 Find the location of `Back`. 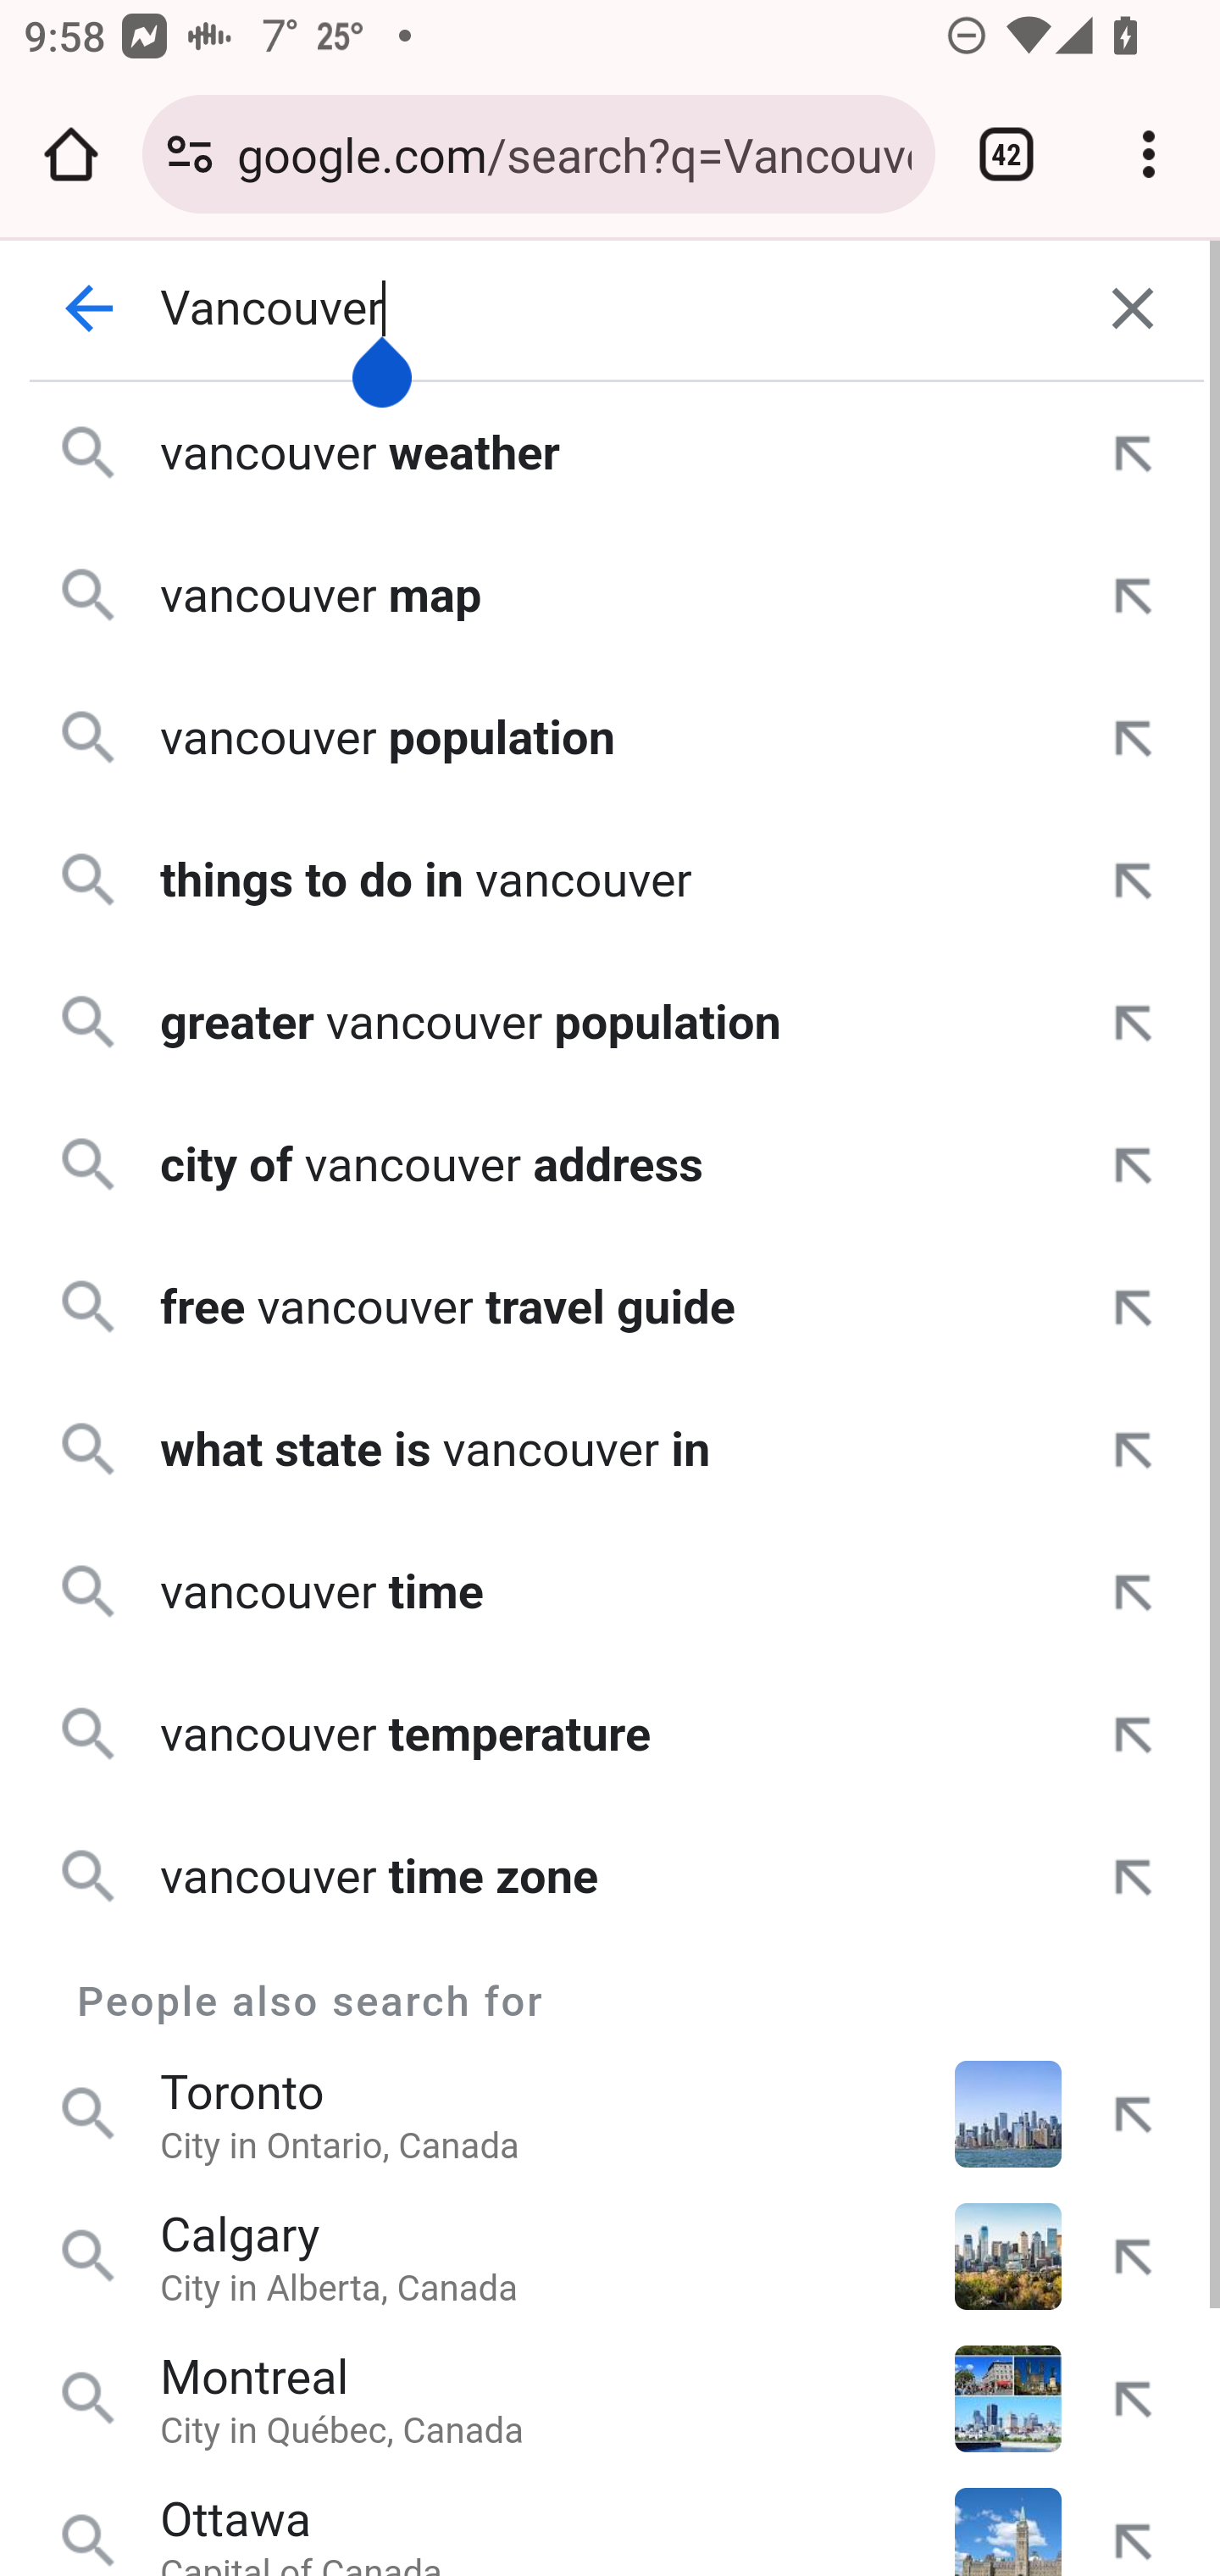

Back is located at coordinates (90, 308).